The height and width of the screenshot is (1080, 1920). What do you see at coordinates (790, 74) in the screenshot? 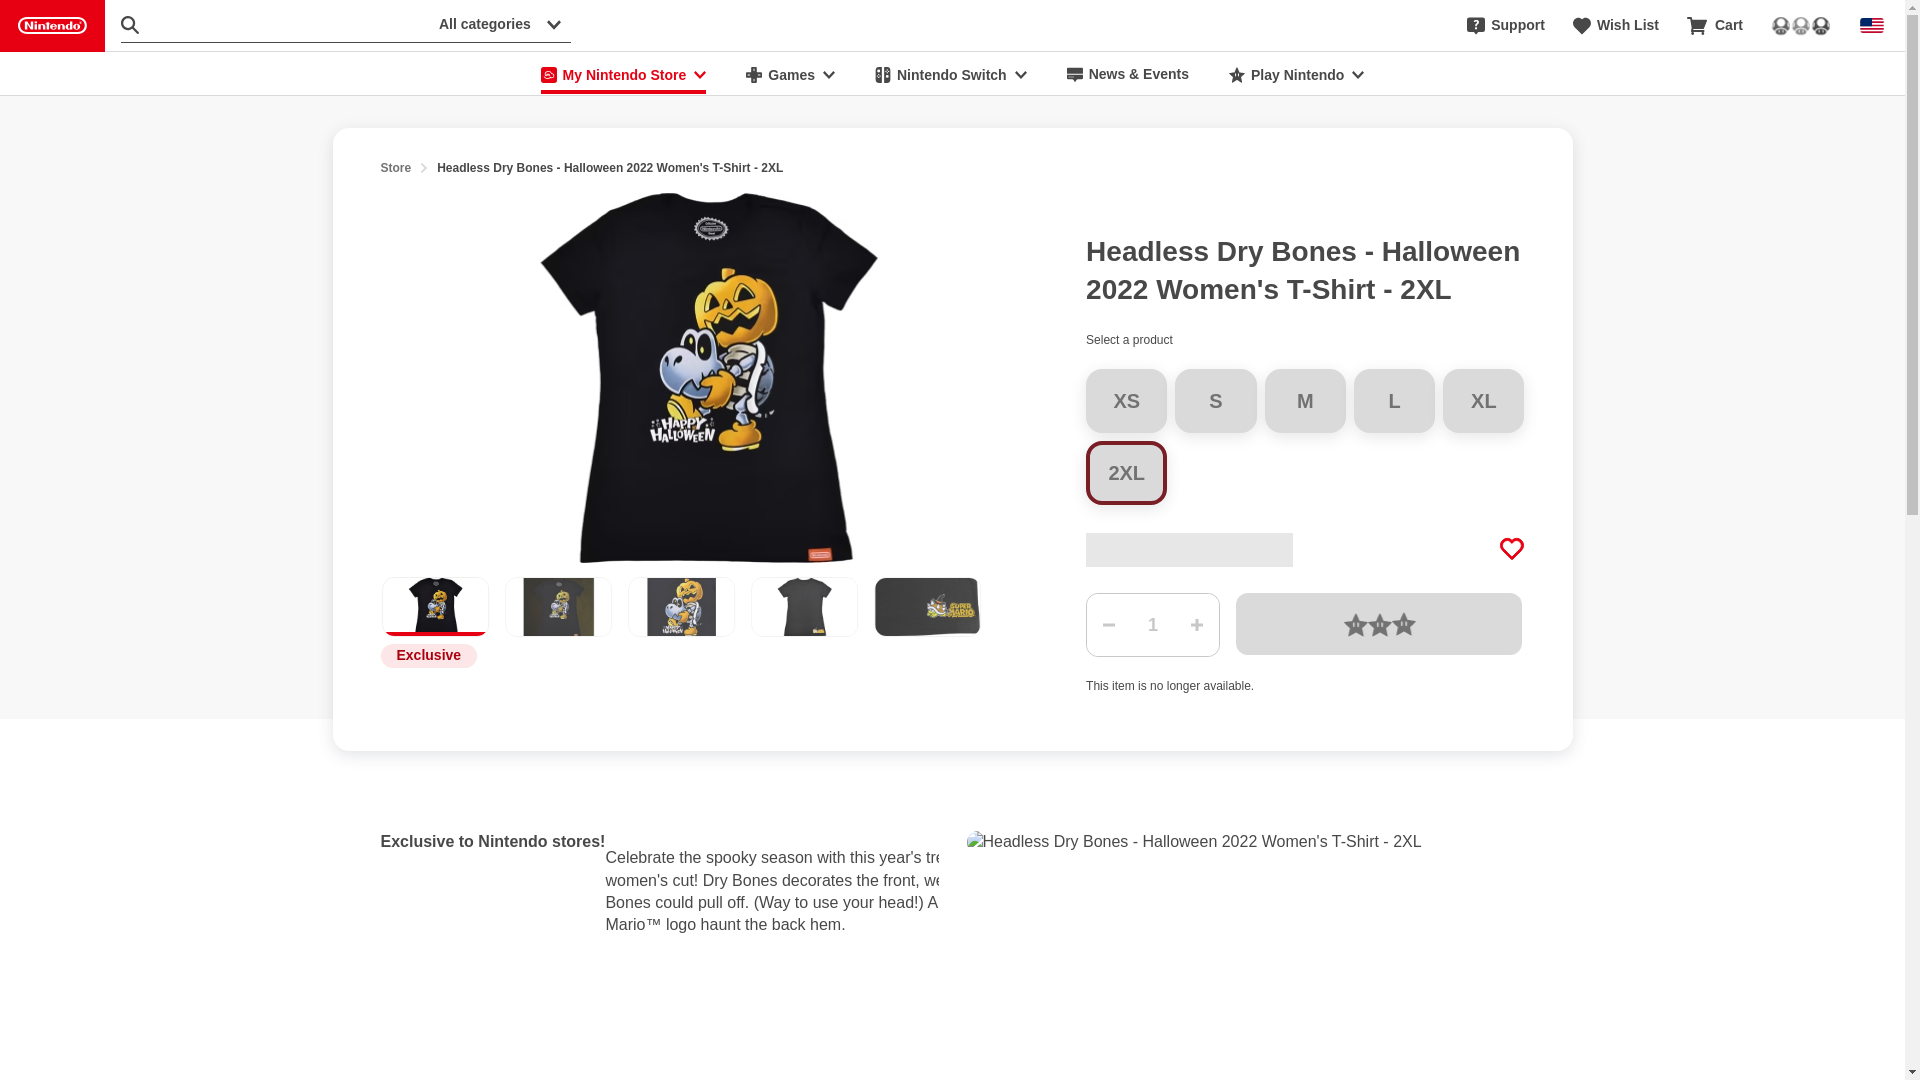
I see `Games` at bounding box center [790, 74].